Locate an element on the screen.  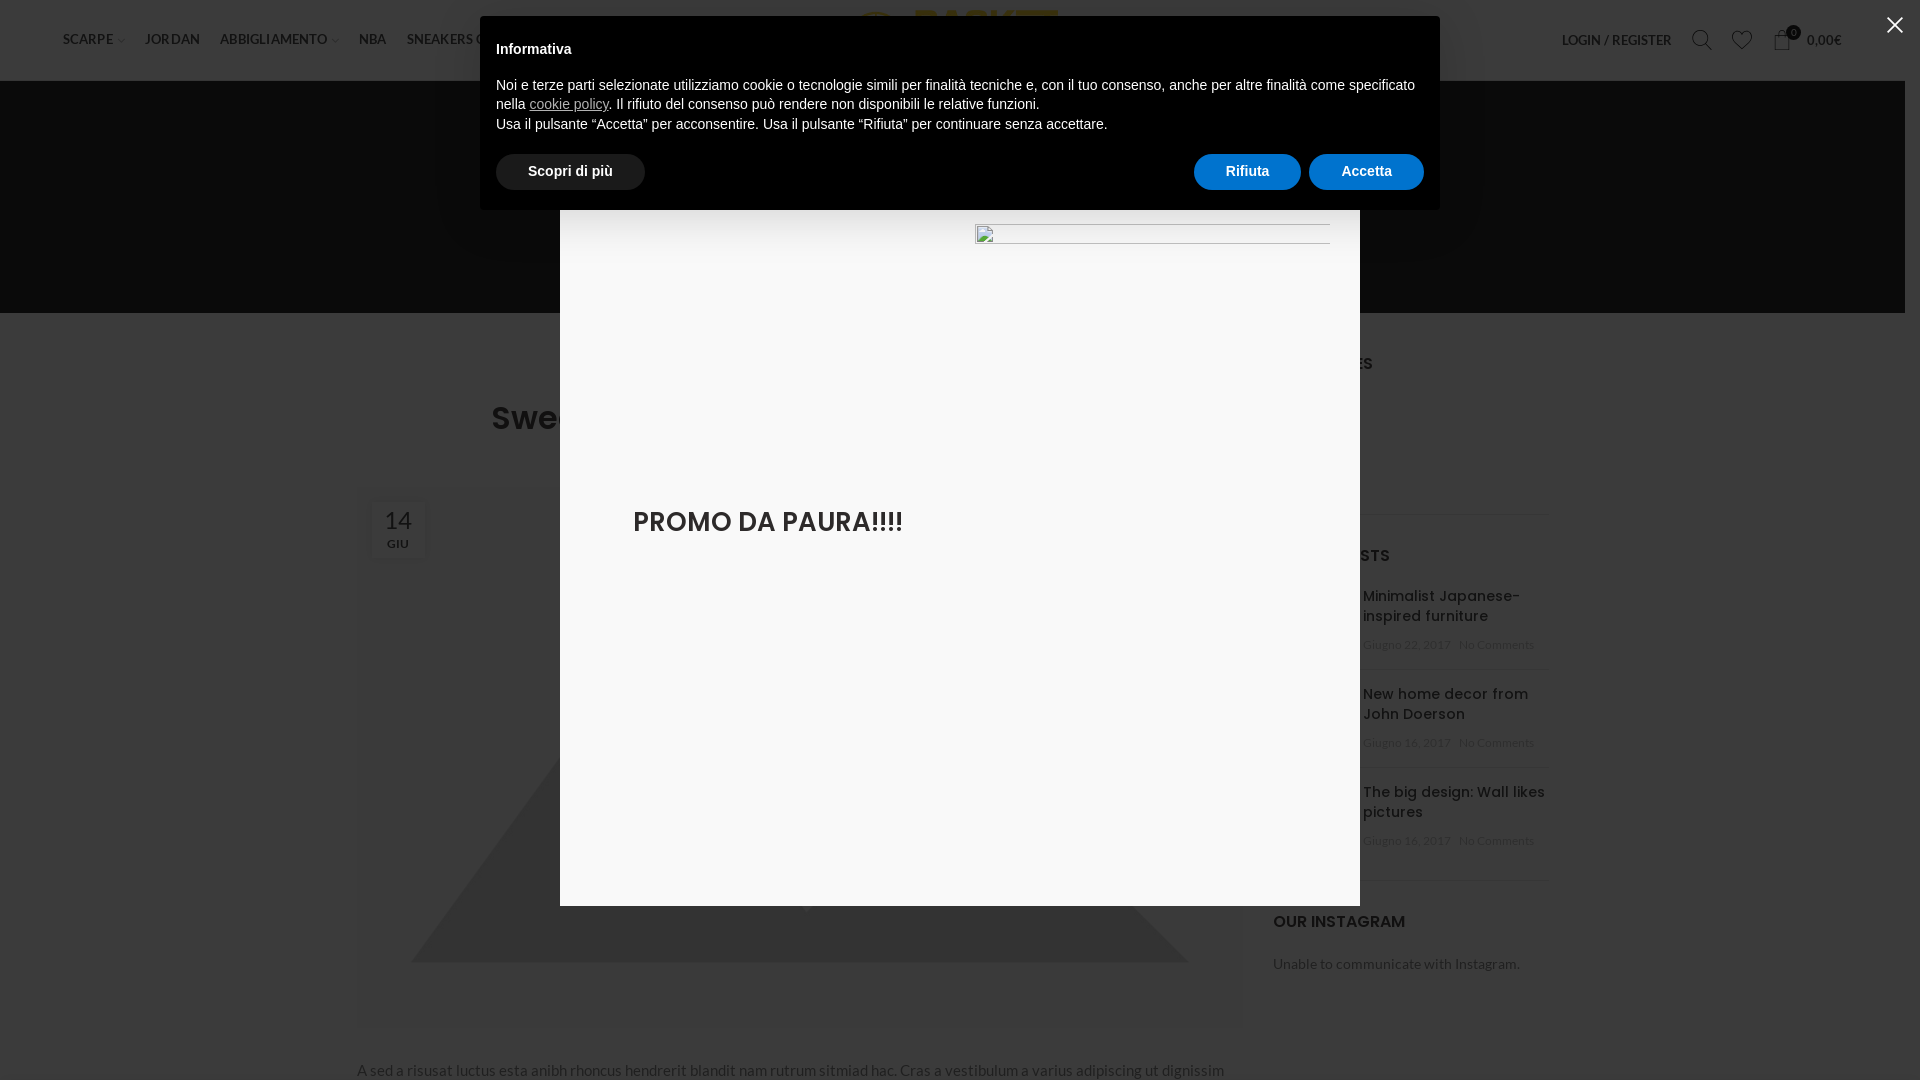
SCARPE is located at coordinates (94, 40).